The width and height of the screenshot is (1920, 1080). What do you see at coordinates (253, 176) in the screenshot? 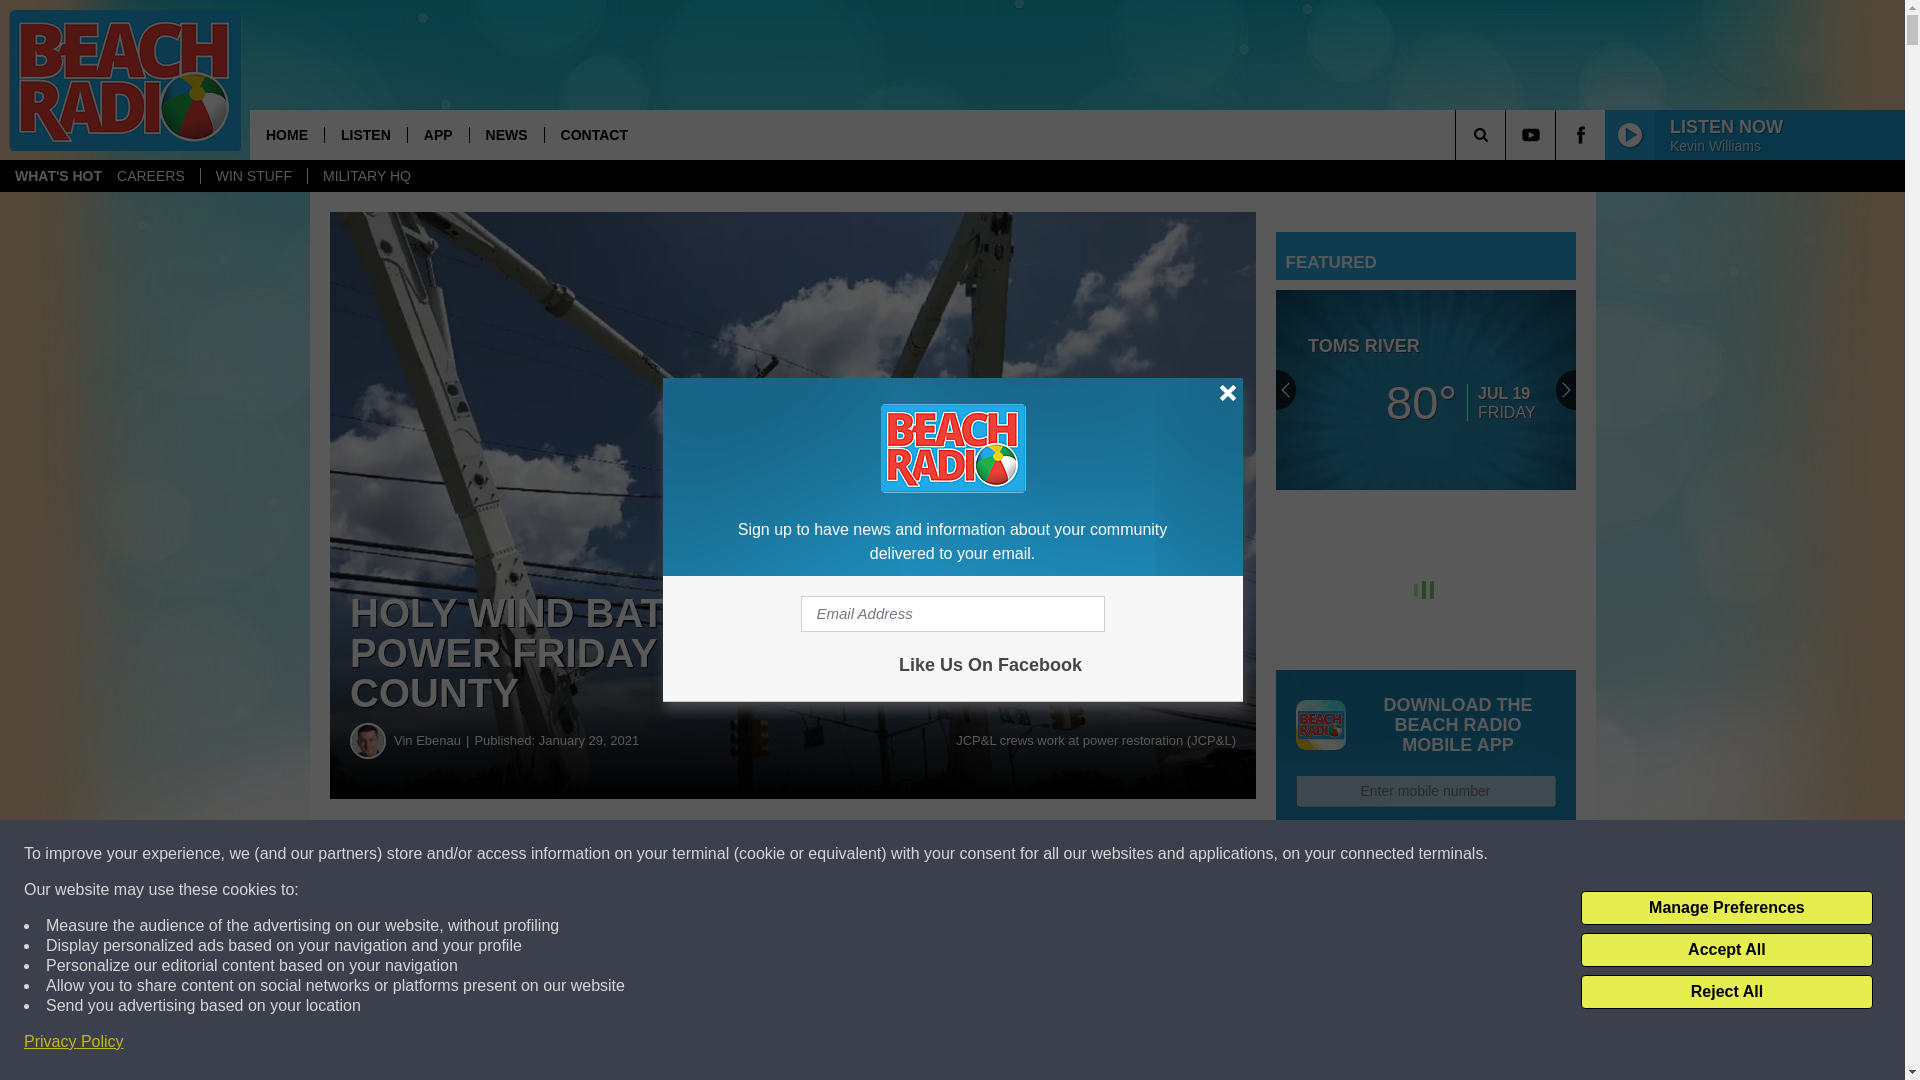
I see `WIN STUFF` at bounding box center [253, 176].